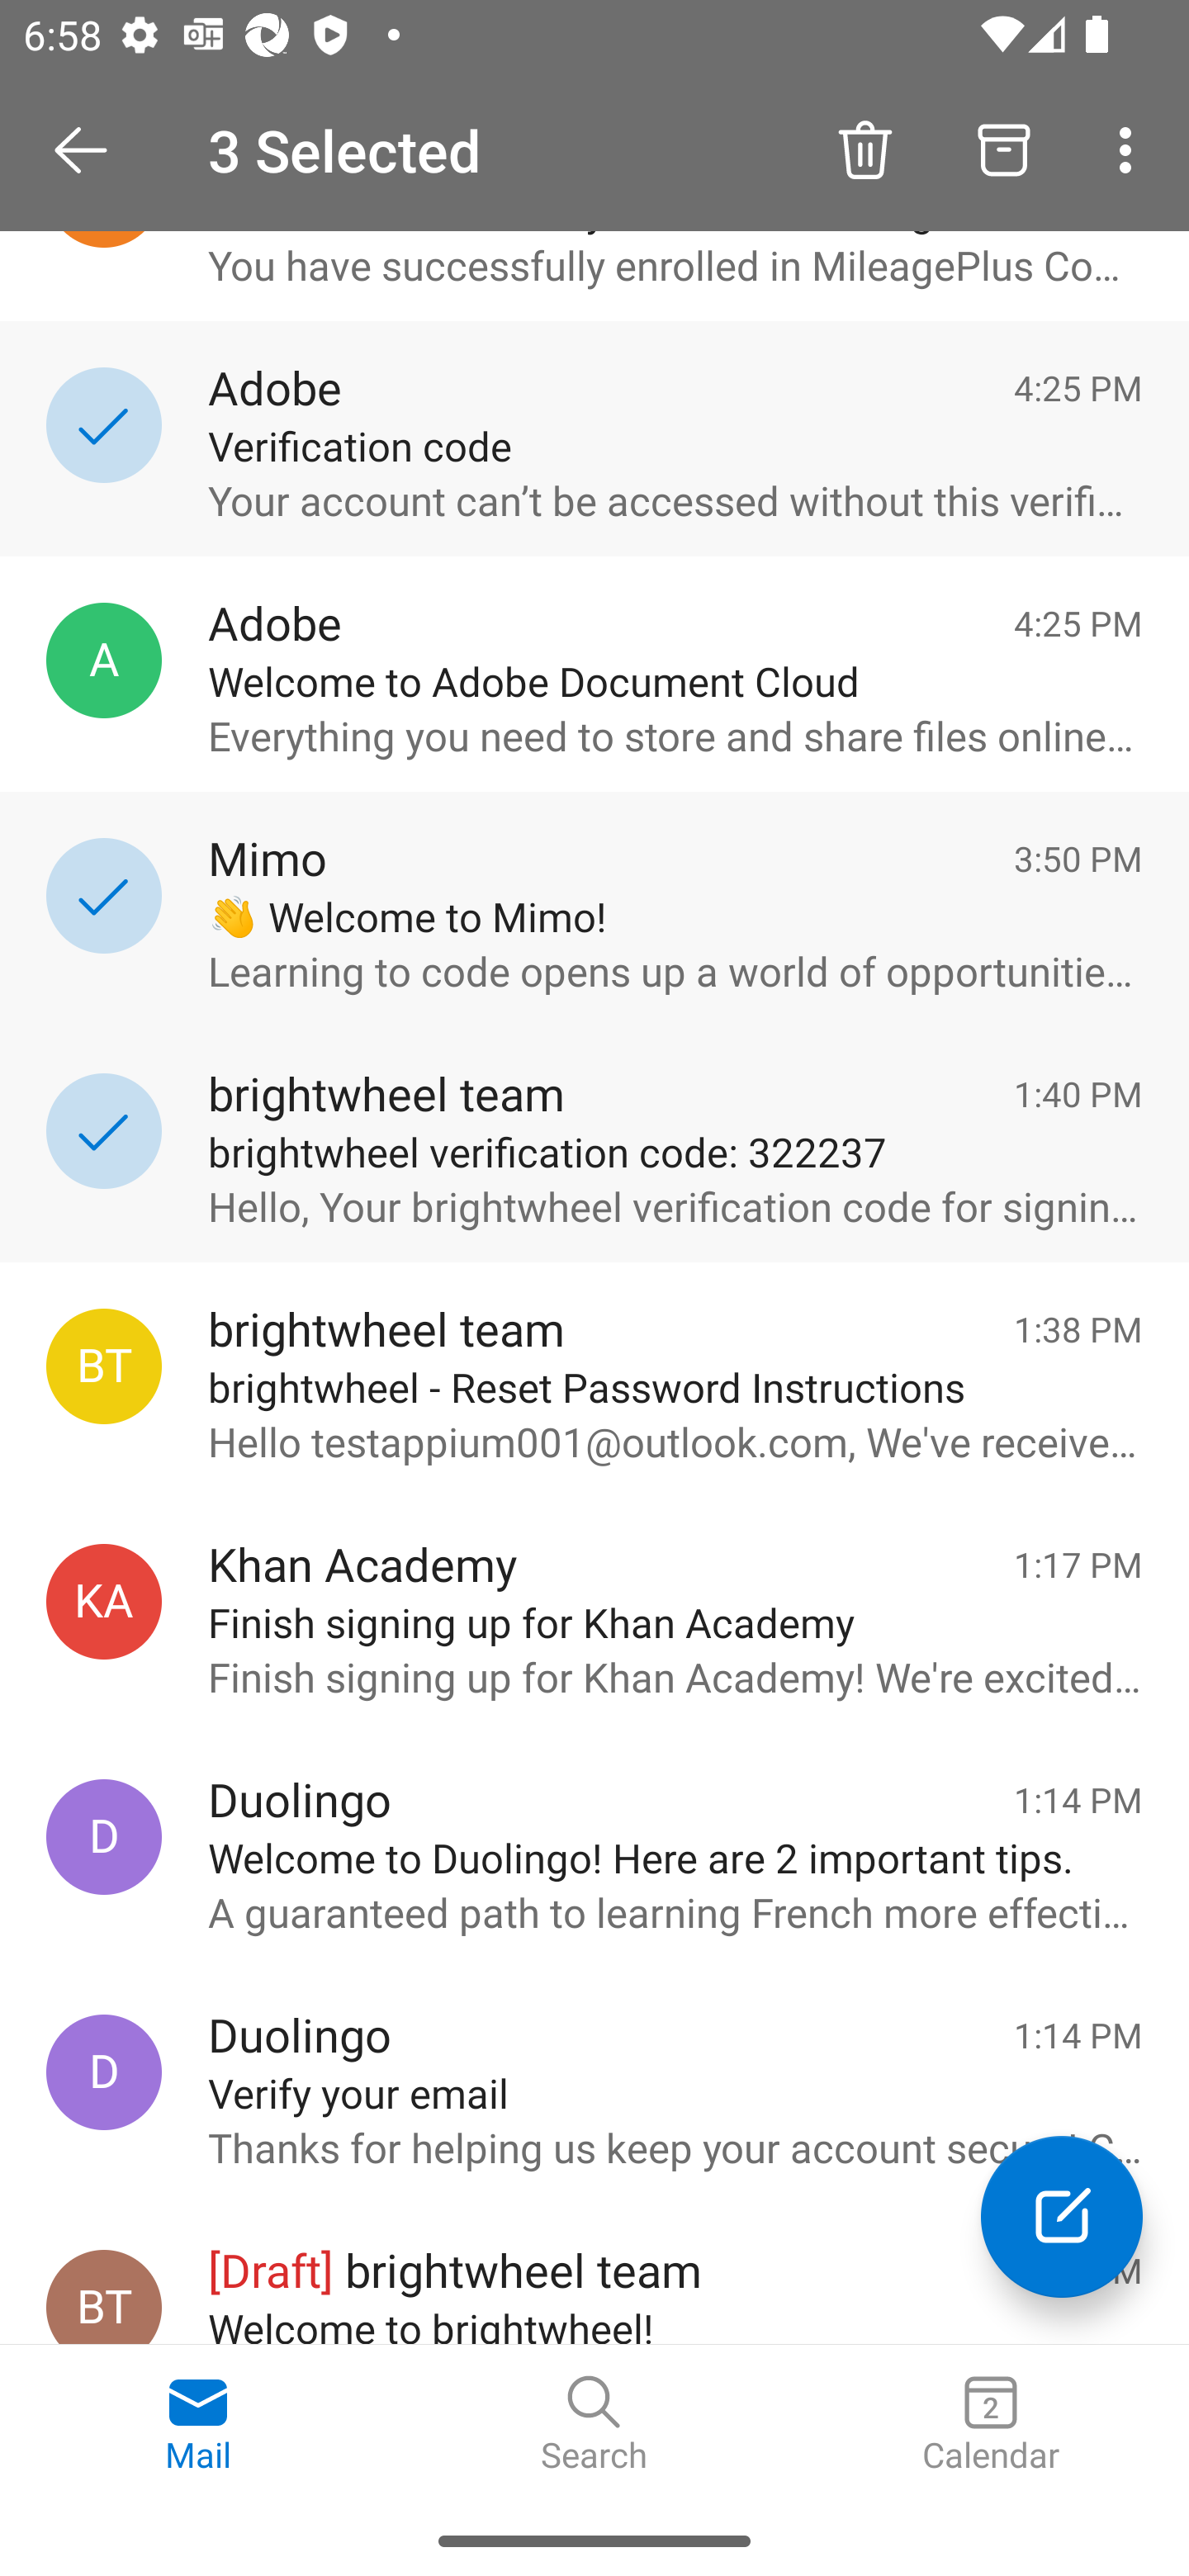 The width and height of the screenshot is (1189, 2576). Describe the element at coordinates (104, 1838) in the screenshot. I see `Duolingo, hello@duolingo.com` at that location.